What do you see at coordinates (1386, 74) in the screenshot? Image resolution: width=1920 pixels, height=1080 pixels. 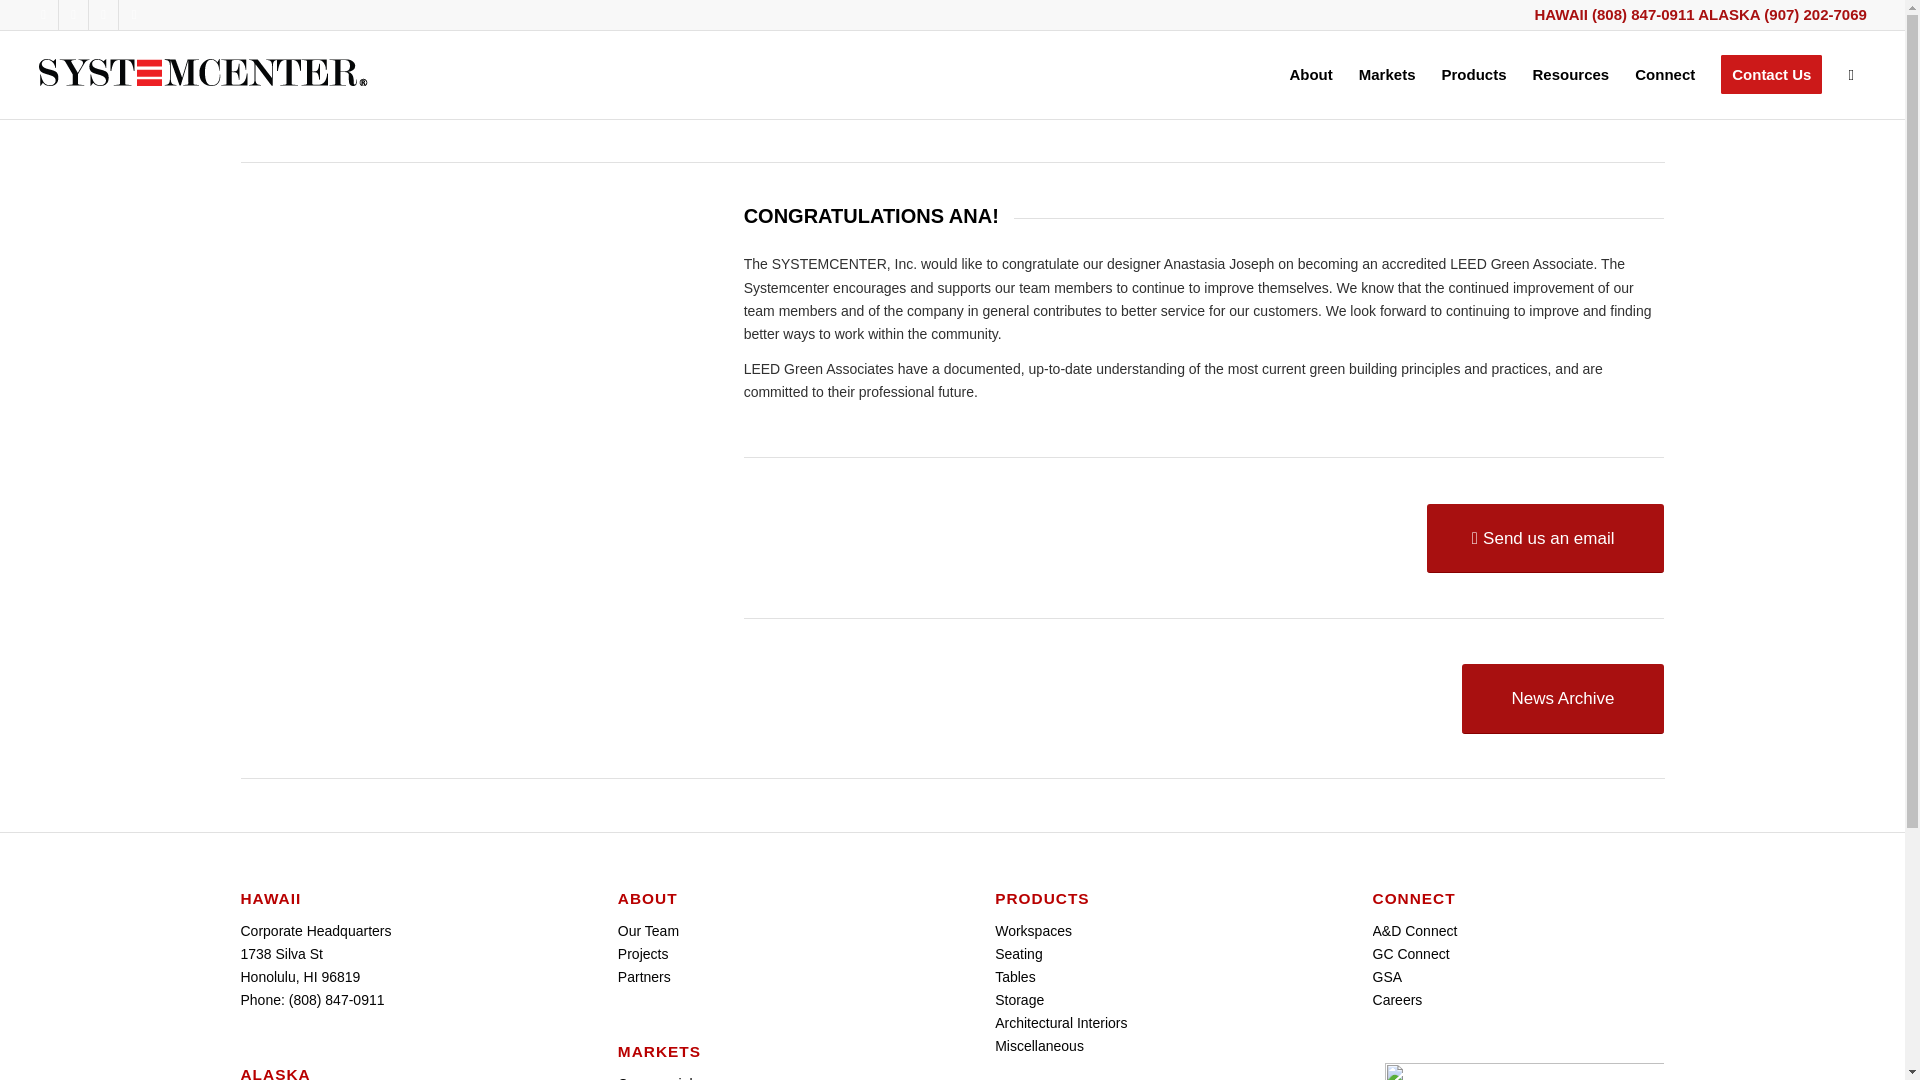 I see `Markets` at bounding box center [1386, 74].